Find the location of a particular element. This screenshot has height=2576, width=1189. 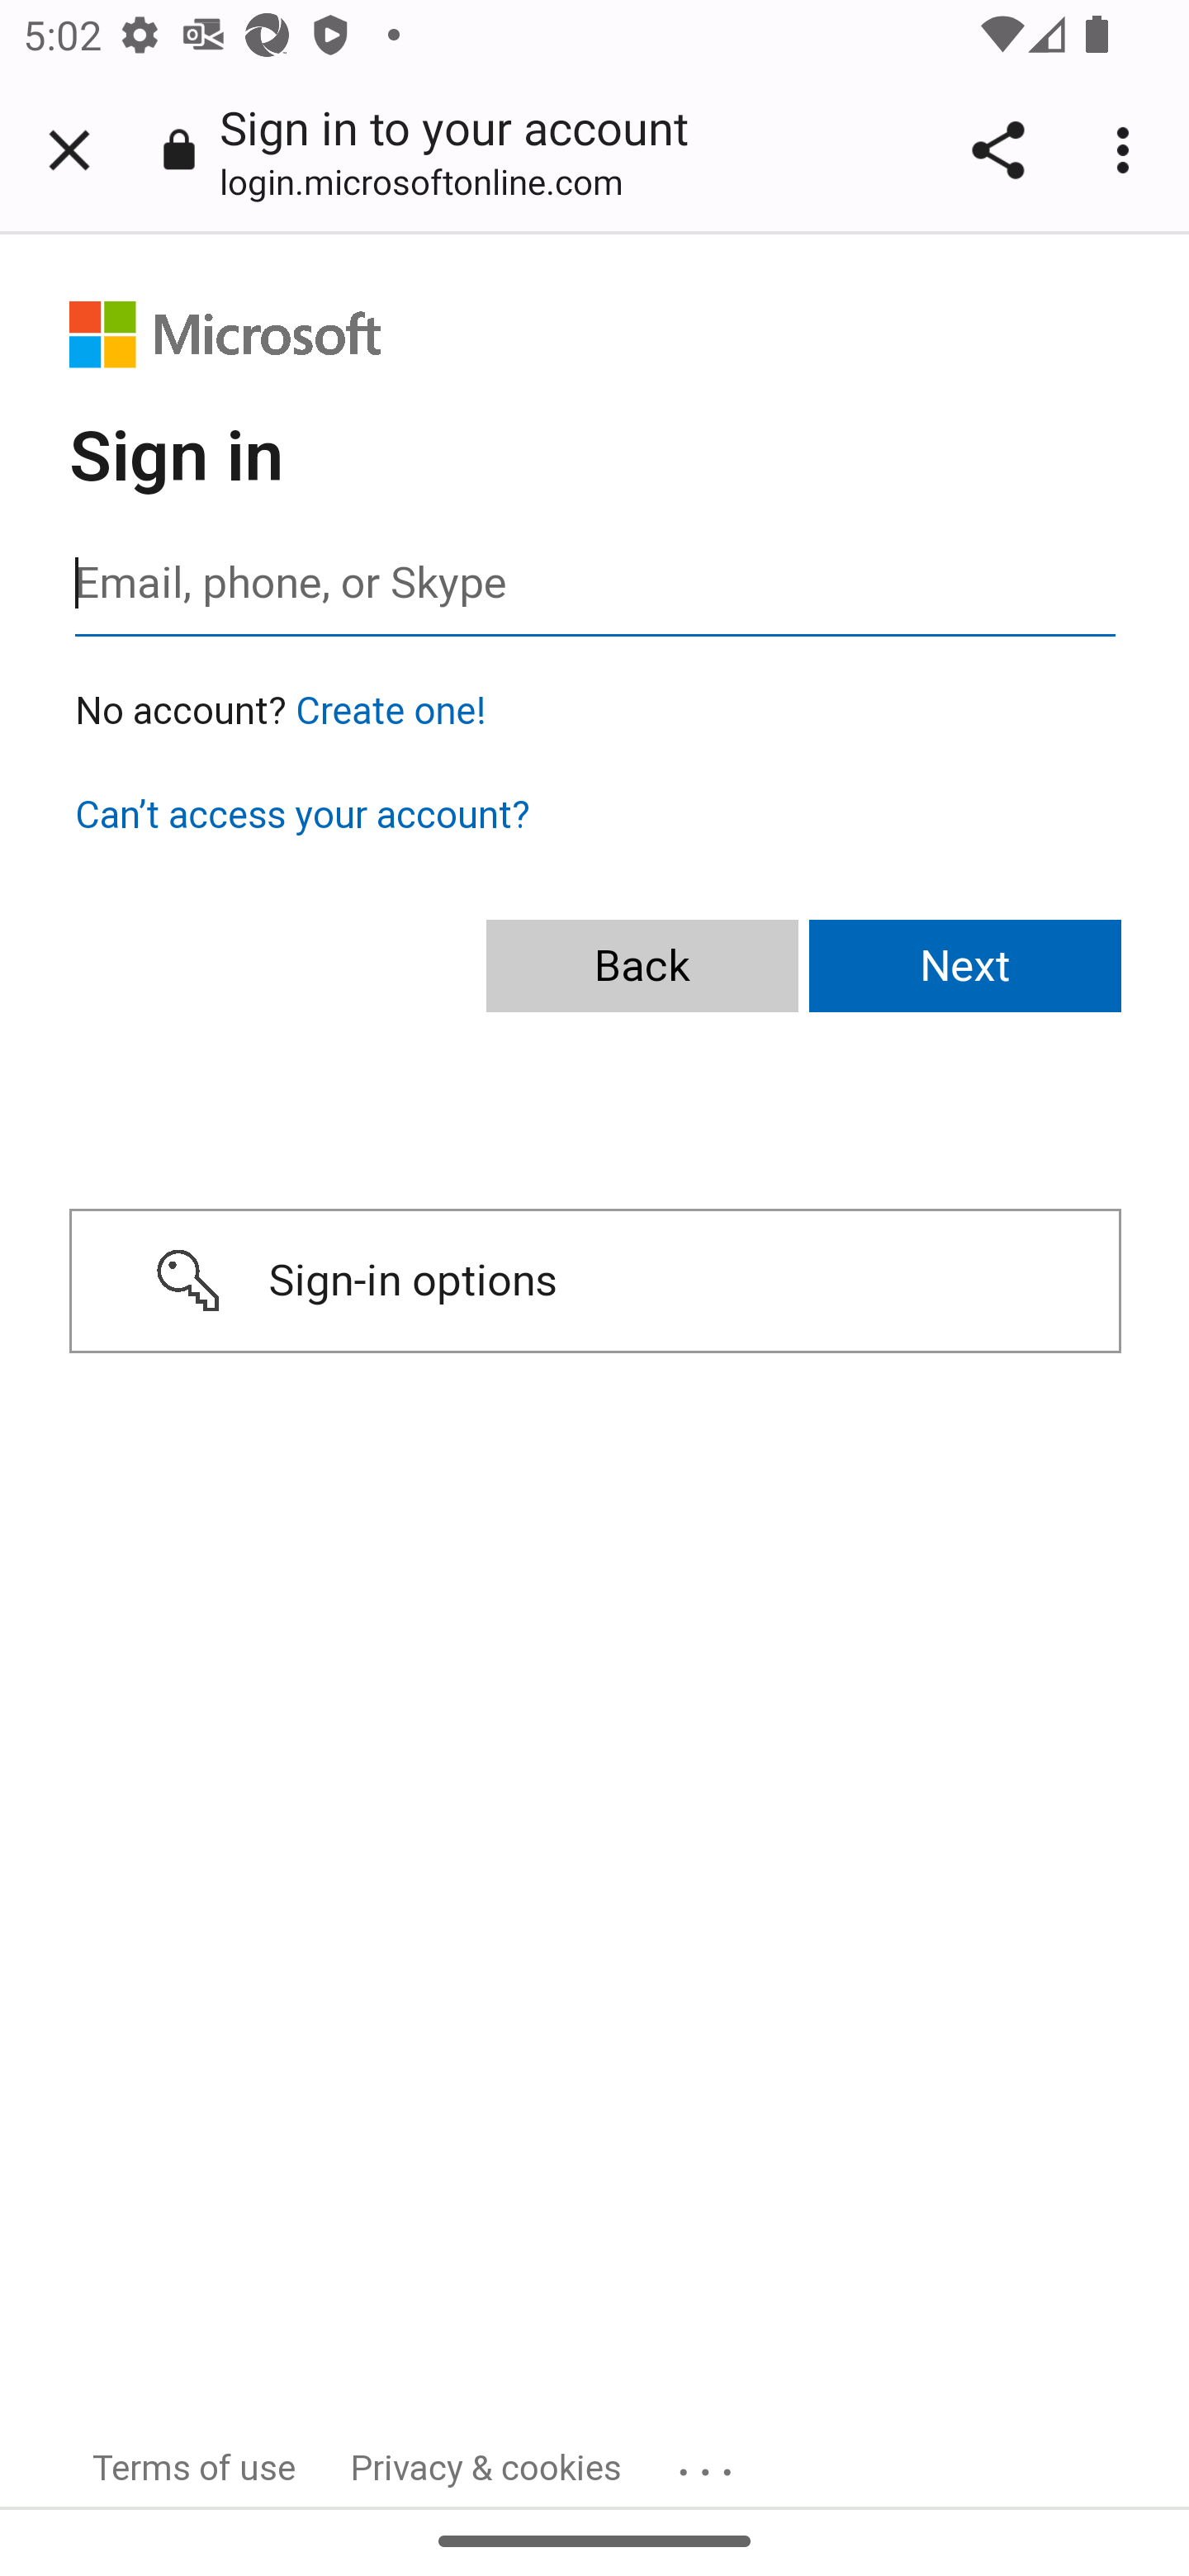

Sign-in options is located at coordinates (594, 1281).